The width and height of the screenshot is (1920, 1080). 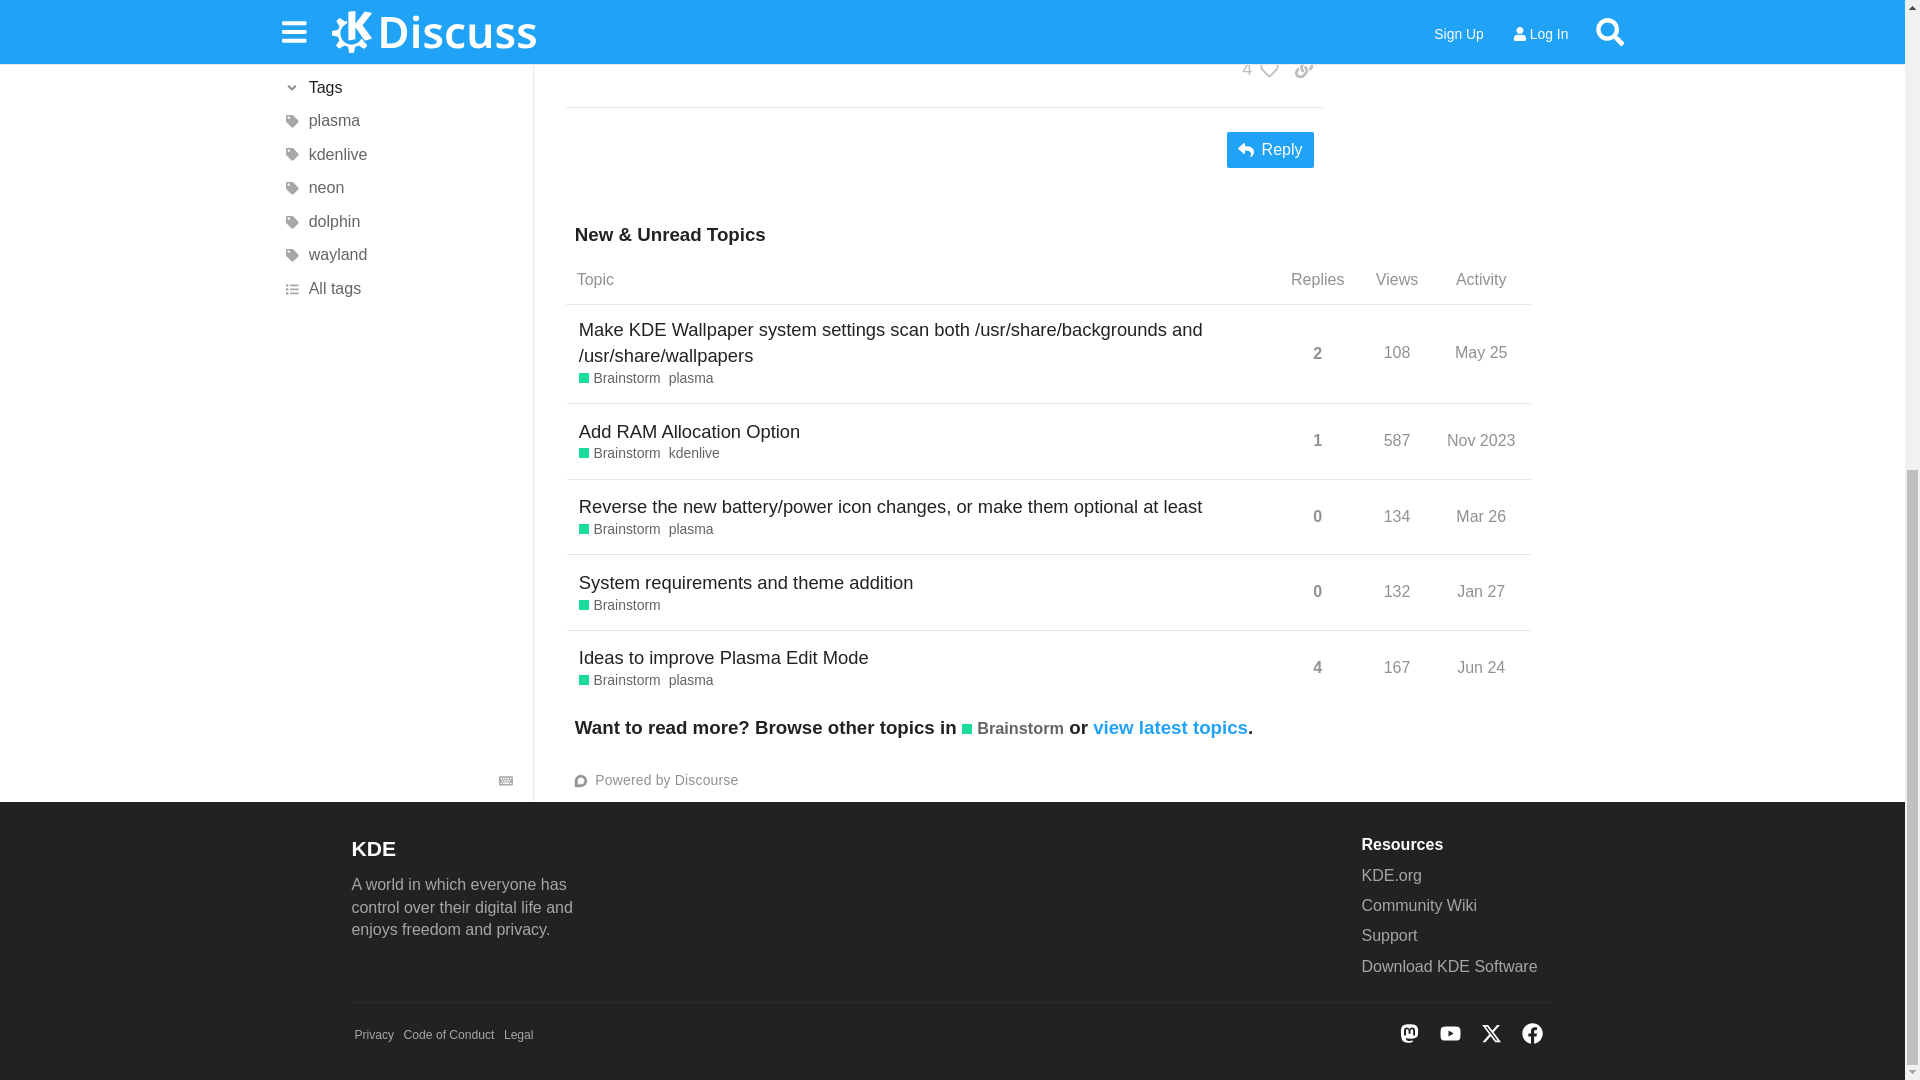 What do you see at coordinates (691, 378) in the screenshot?
I see `plasma` at bounding box center [691, 378].